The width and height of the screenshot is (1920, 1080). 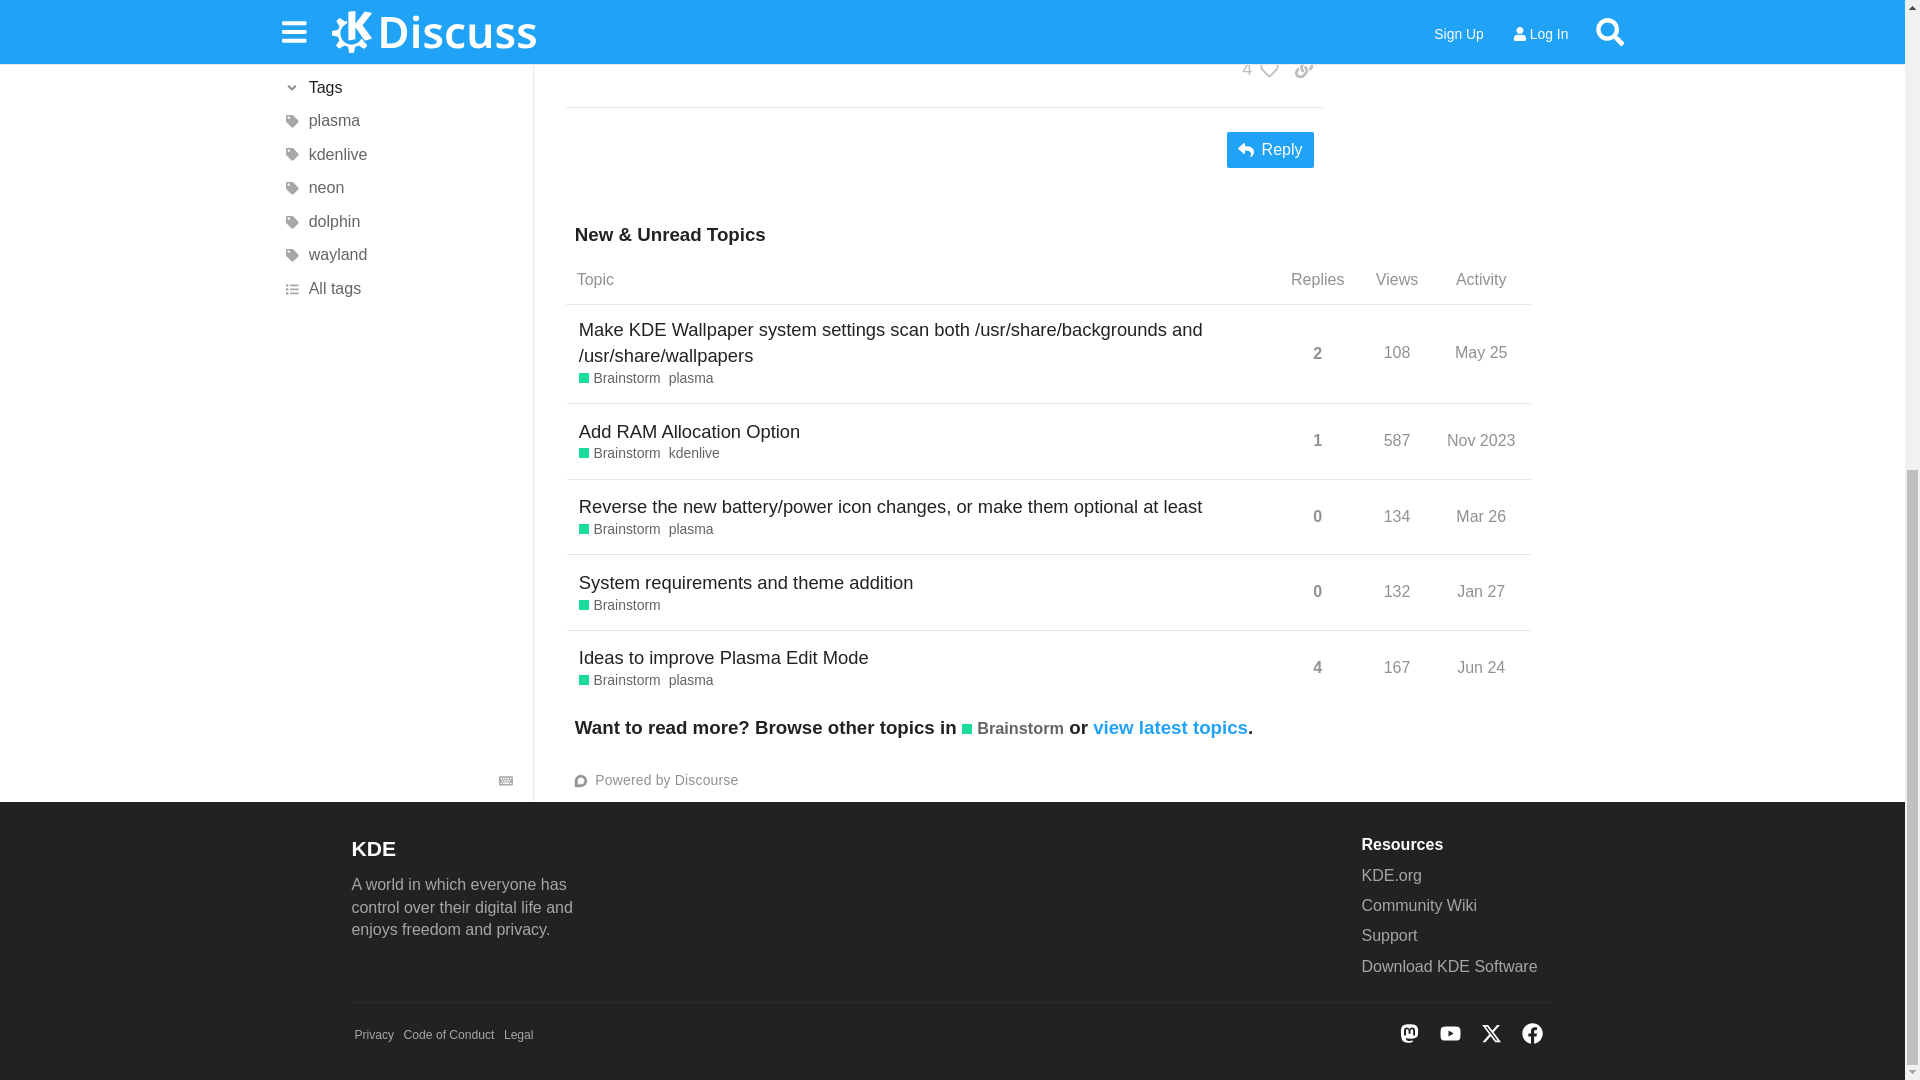 What do you see at coordinates (691, 378) in the screenshot?
I see `plasma` at bounding box center [691, 378].